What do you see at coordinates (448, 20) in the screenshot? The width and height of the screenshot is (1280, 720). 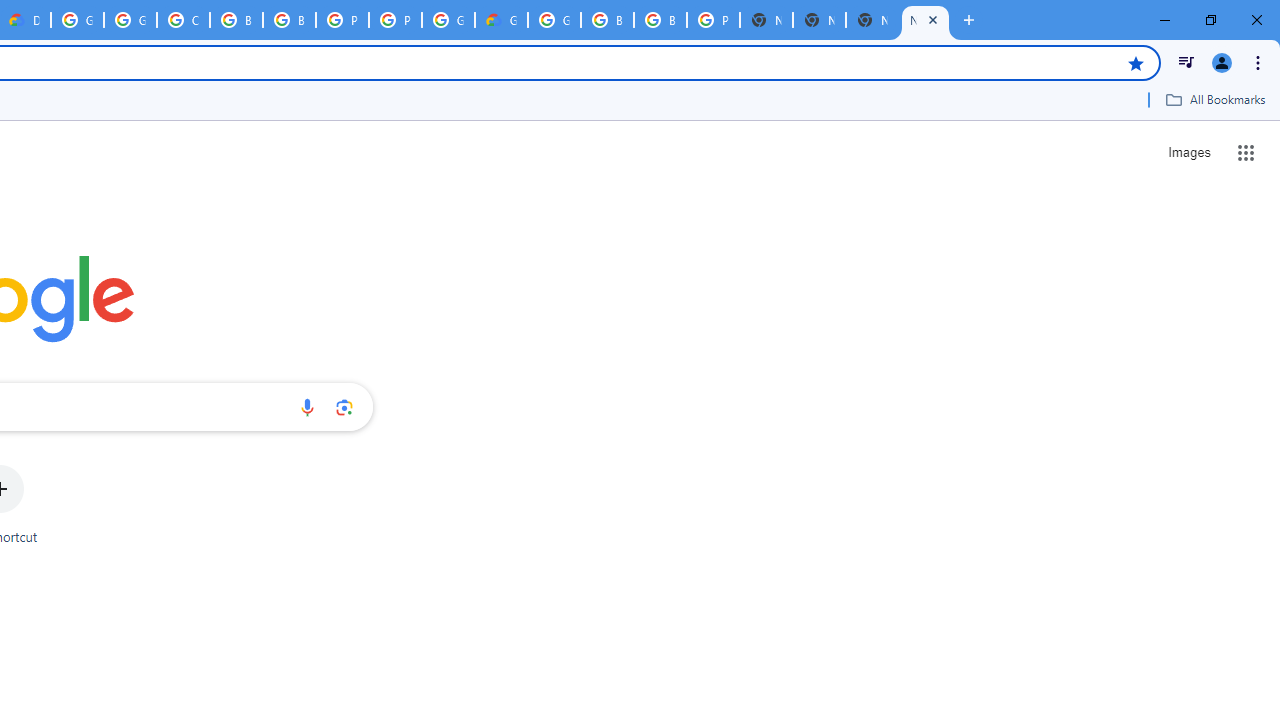 I see `Google Cloud Platform` at bounding box center [448, 20].